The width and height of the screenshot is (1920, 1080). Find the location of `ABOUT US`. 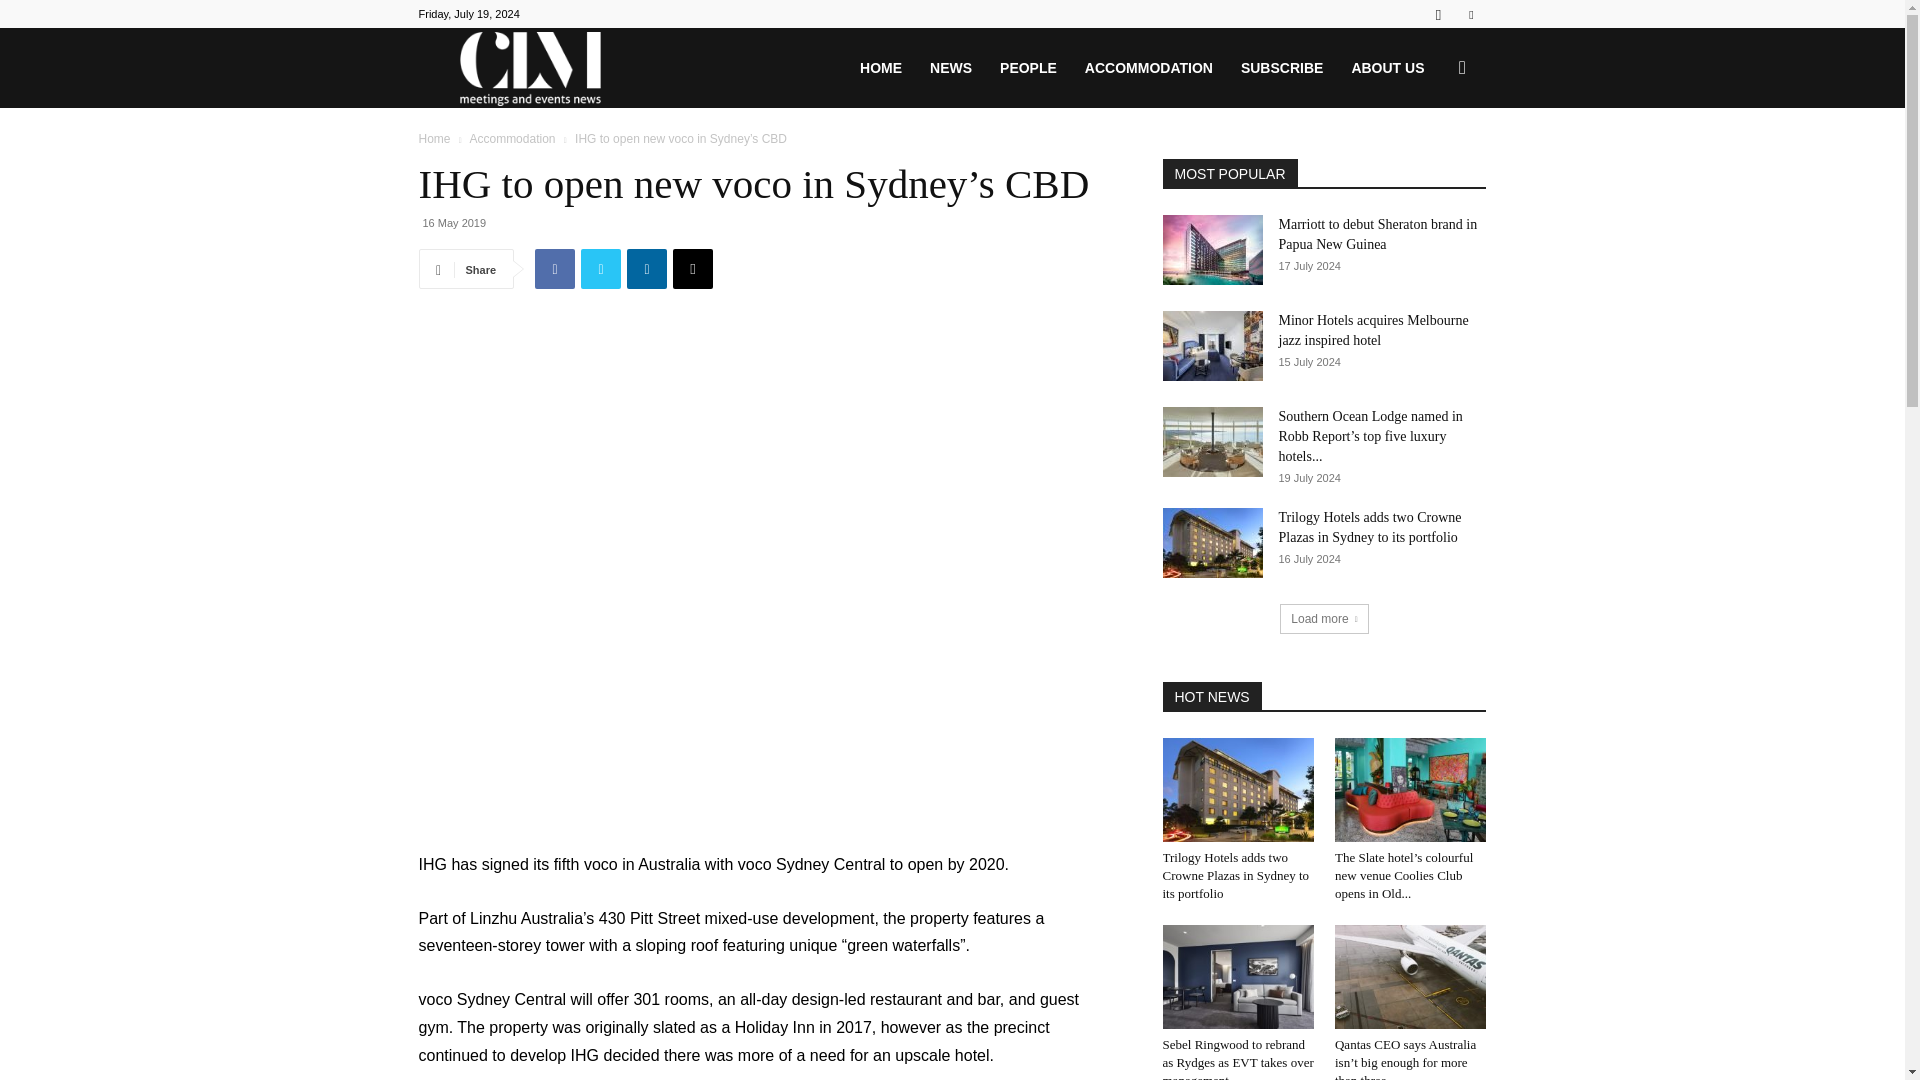

ABOUT US is located at coordinates (1387, 68).